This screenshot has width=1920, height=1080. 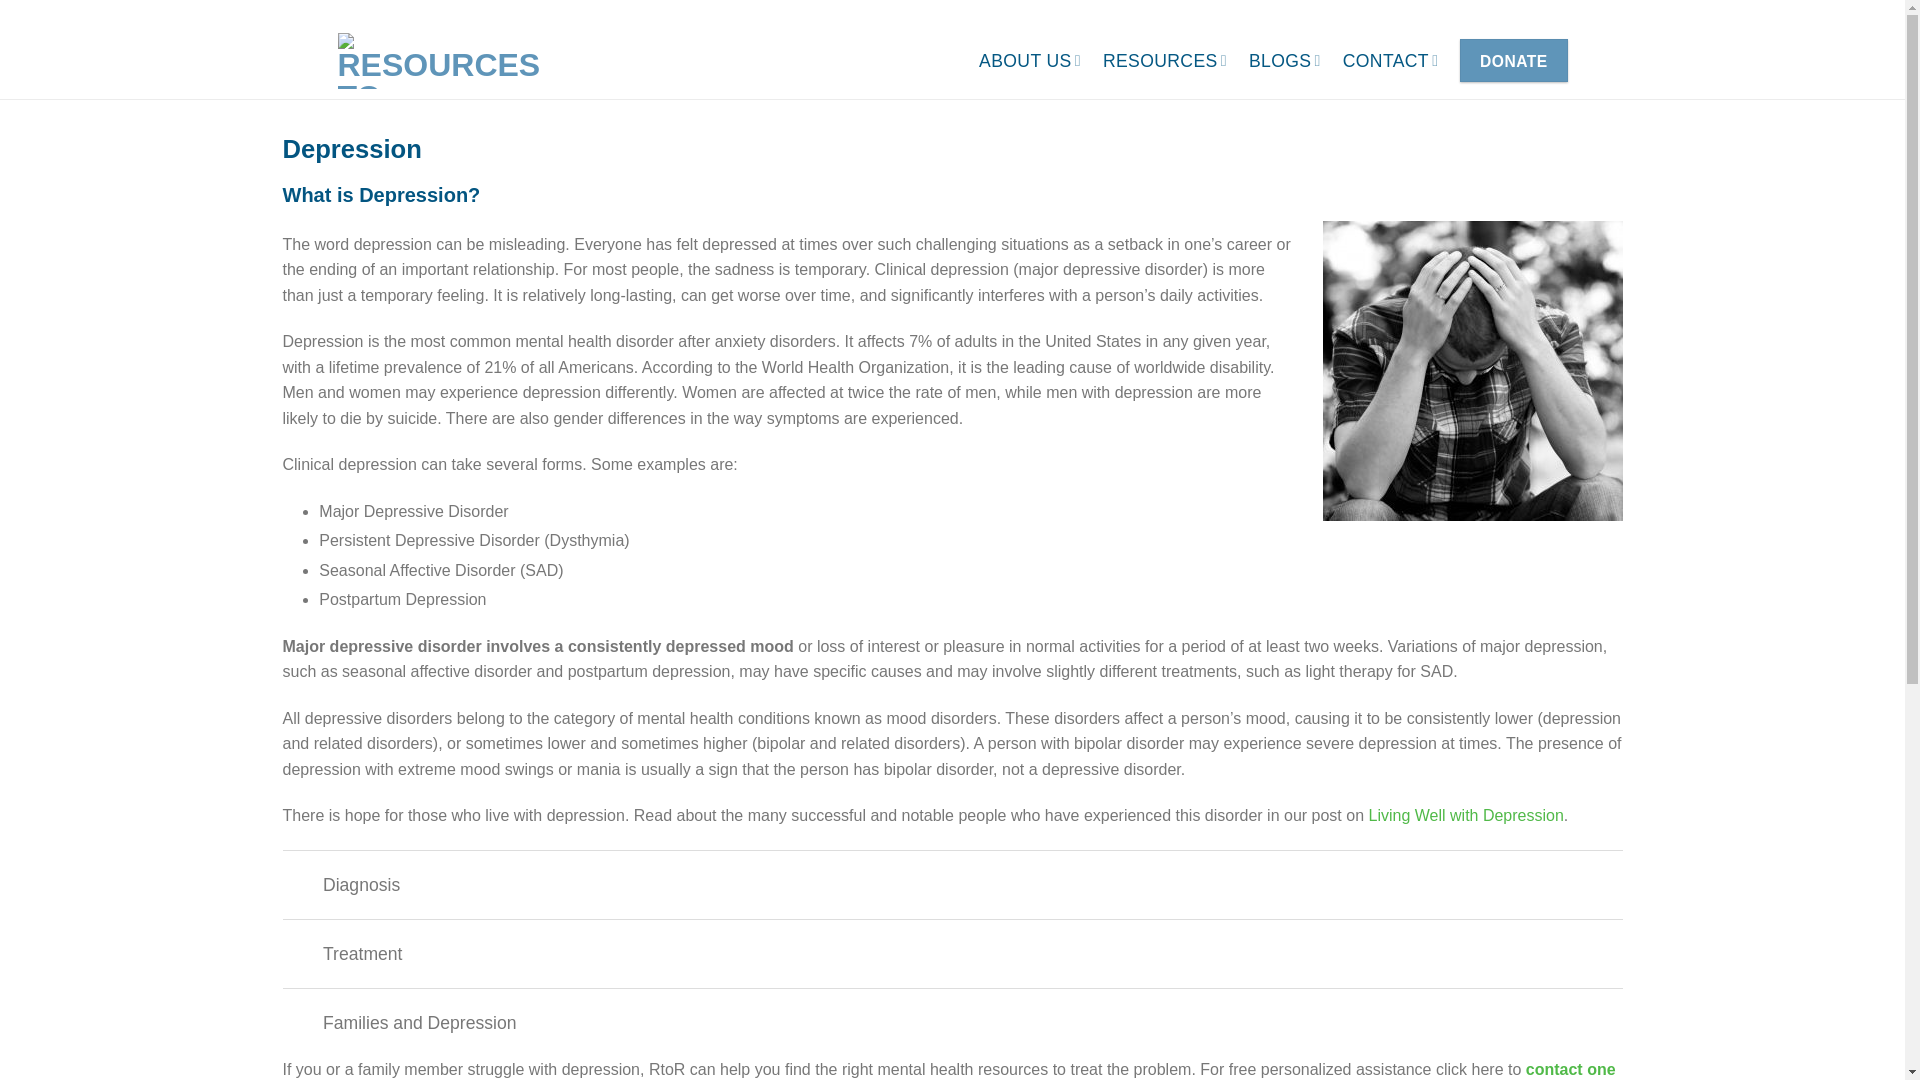 What do you see at coordinates (1284, 60) in the screenshot?
I see `BLOGS` at bounding box center [1284, 60].